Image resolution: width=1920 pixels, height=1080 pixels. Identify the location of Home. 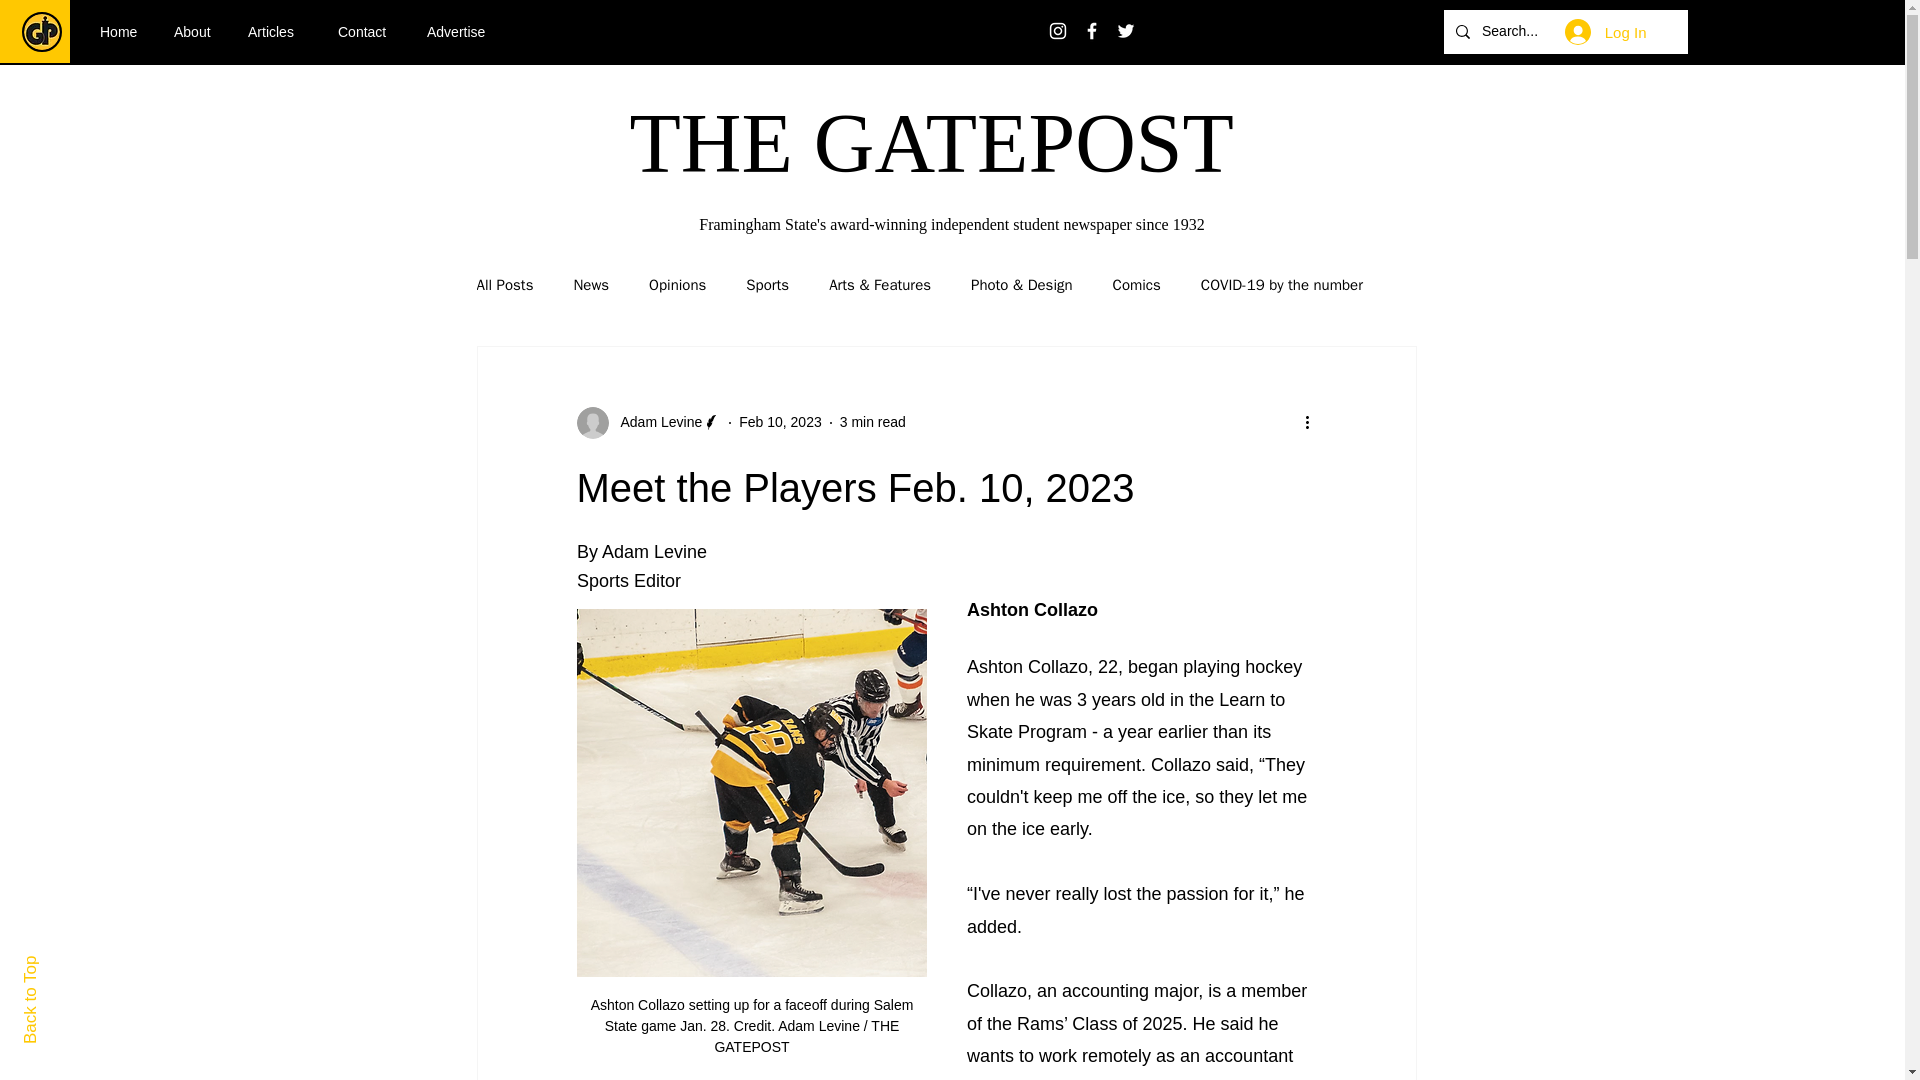
(122, 32).